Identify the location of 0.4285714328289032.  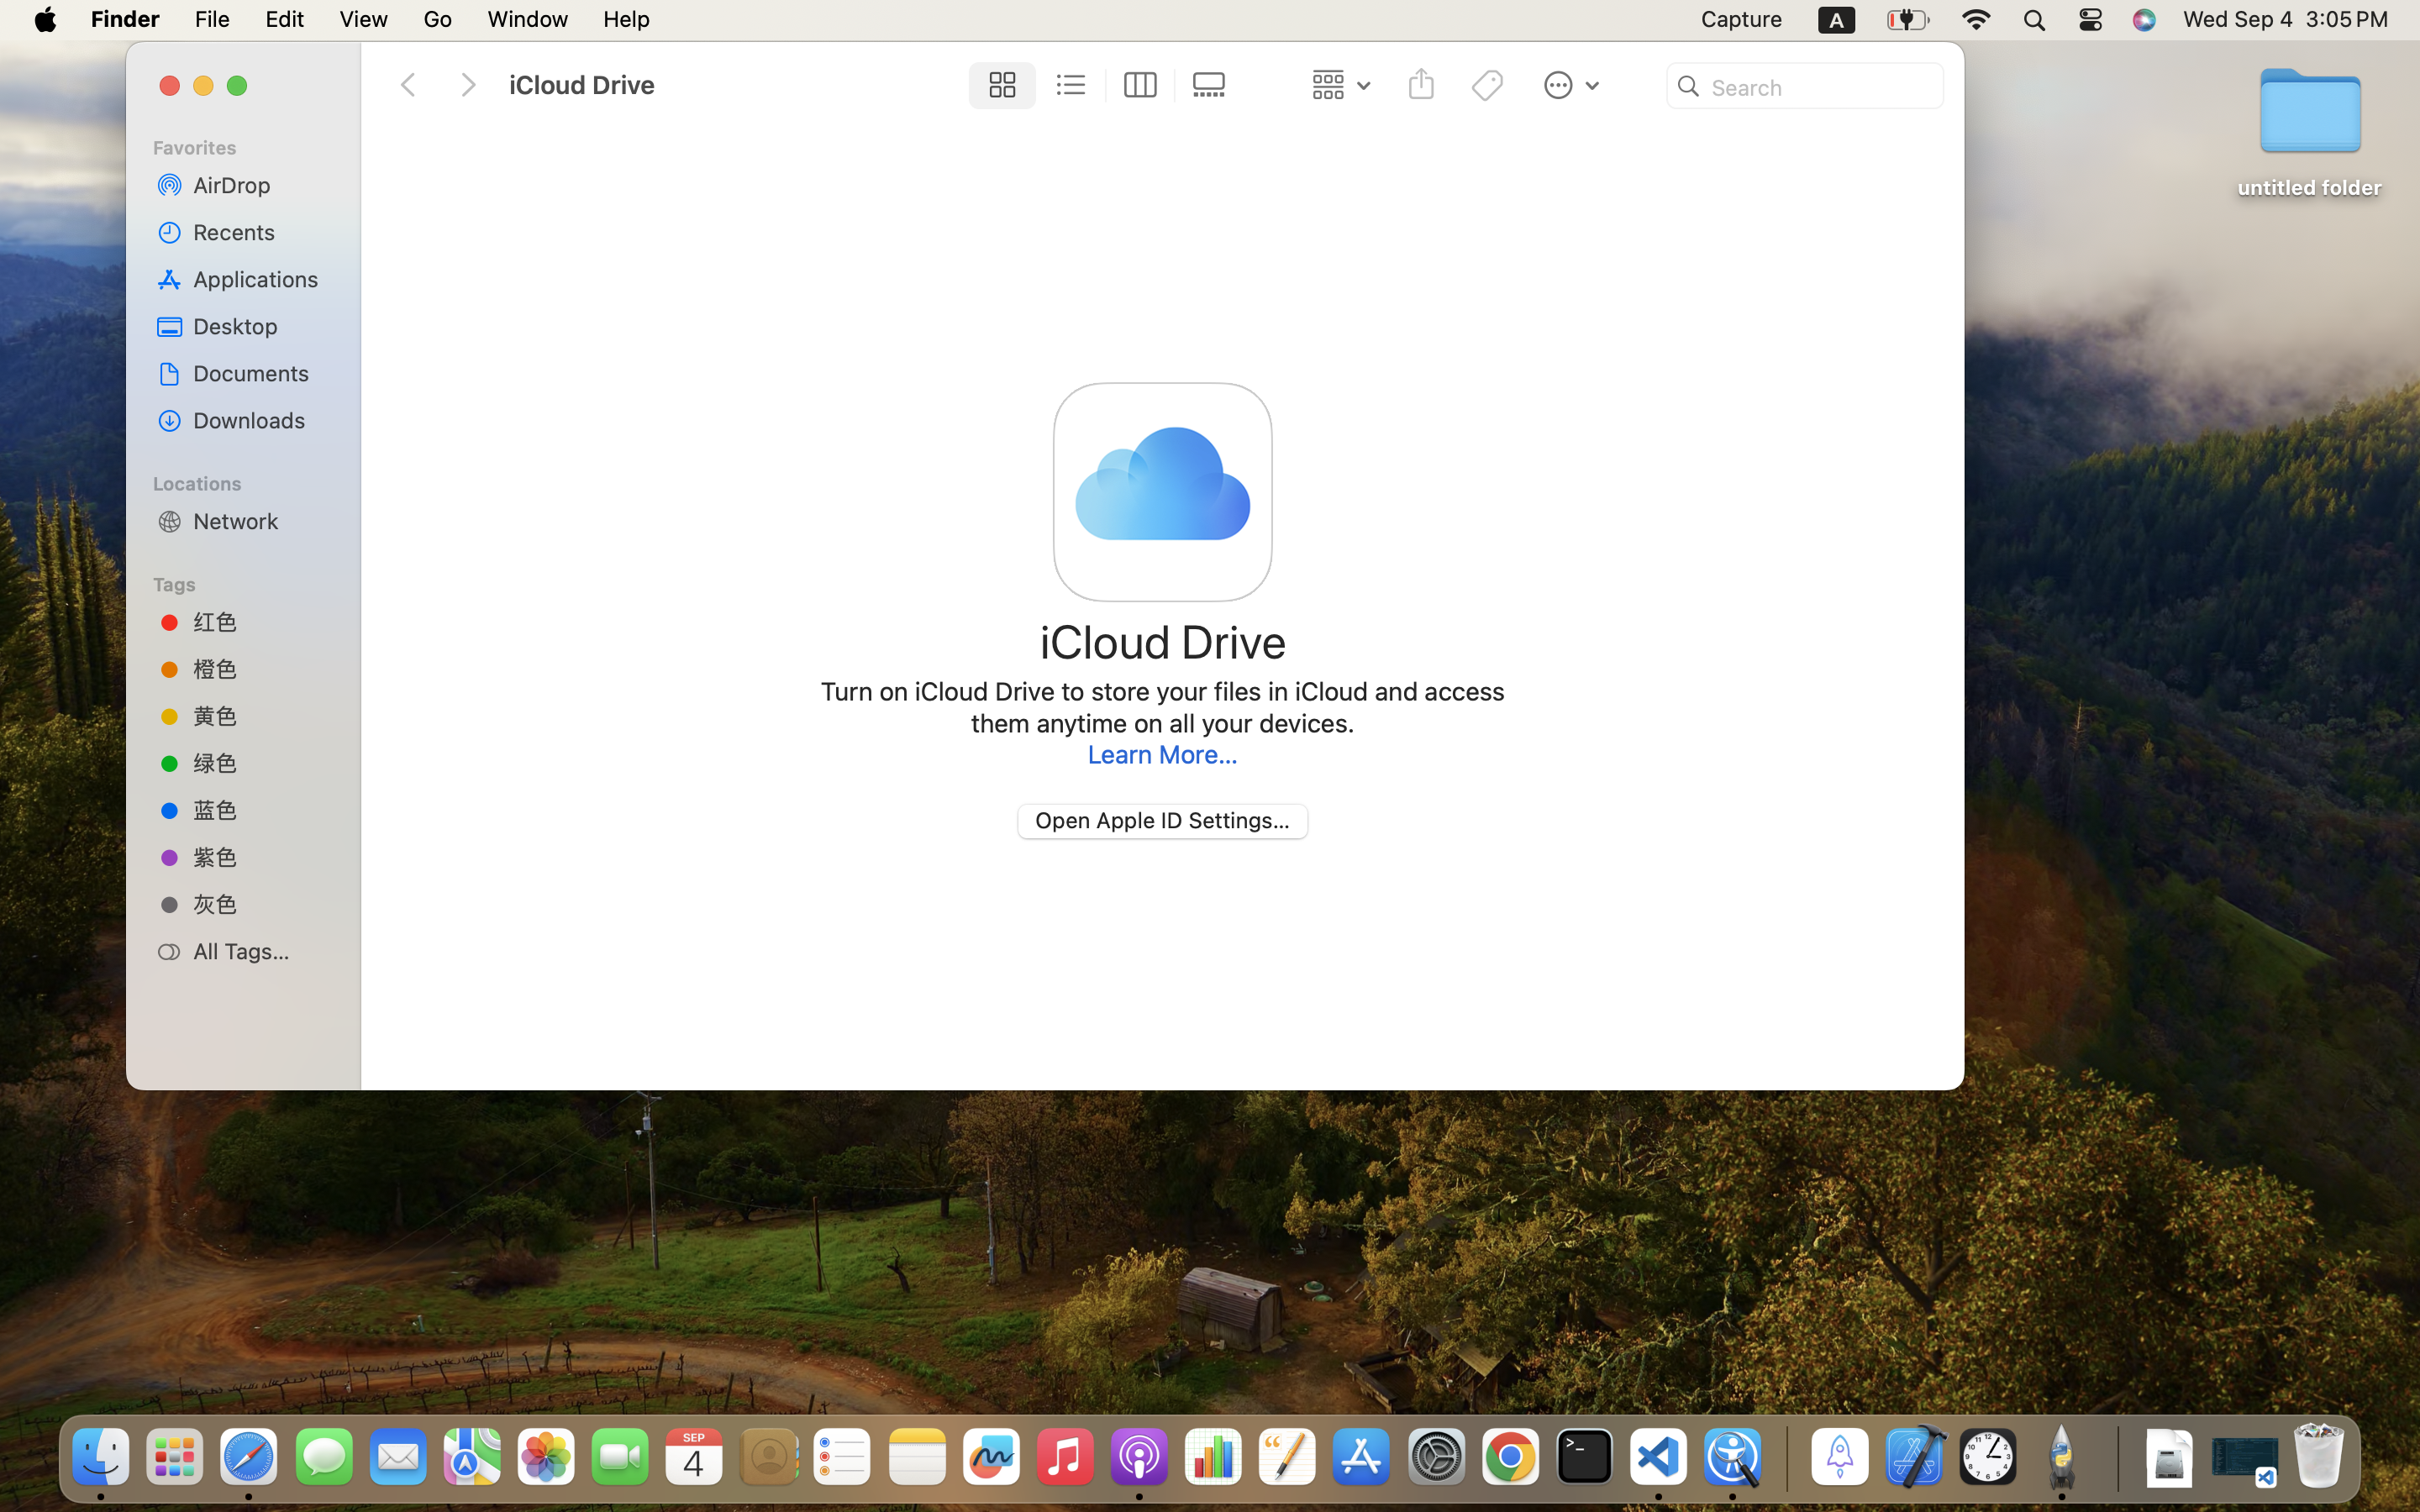
(1786, 1457).